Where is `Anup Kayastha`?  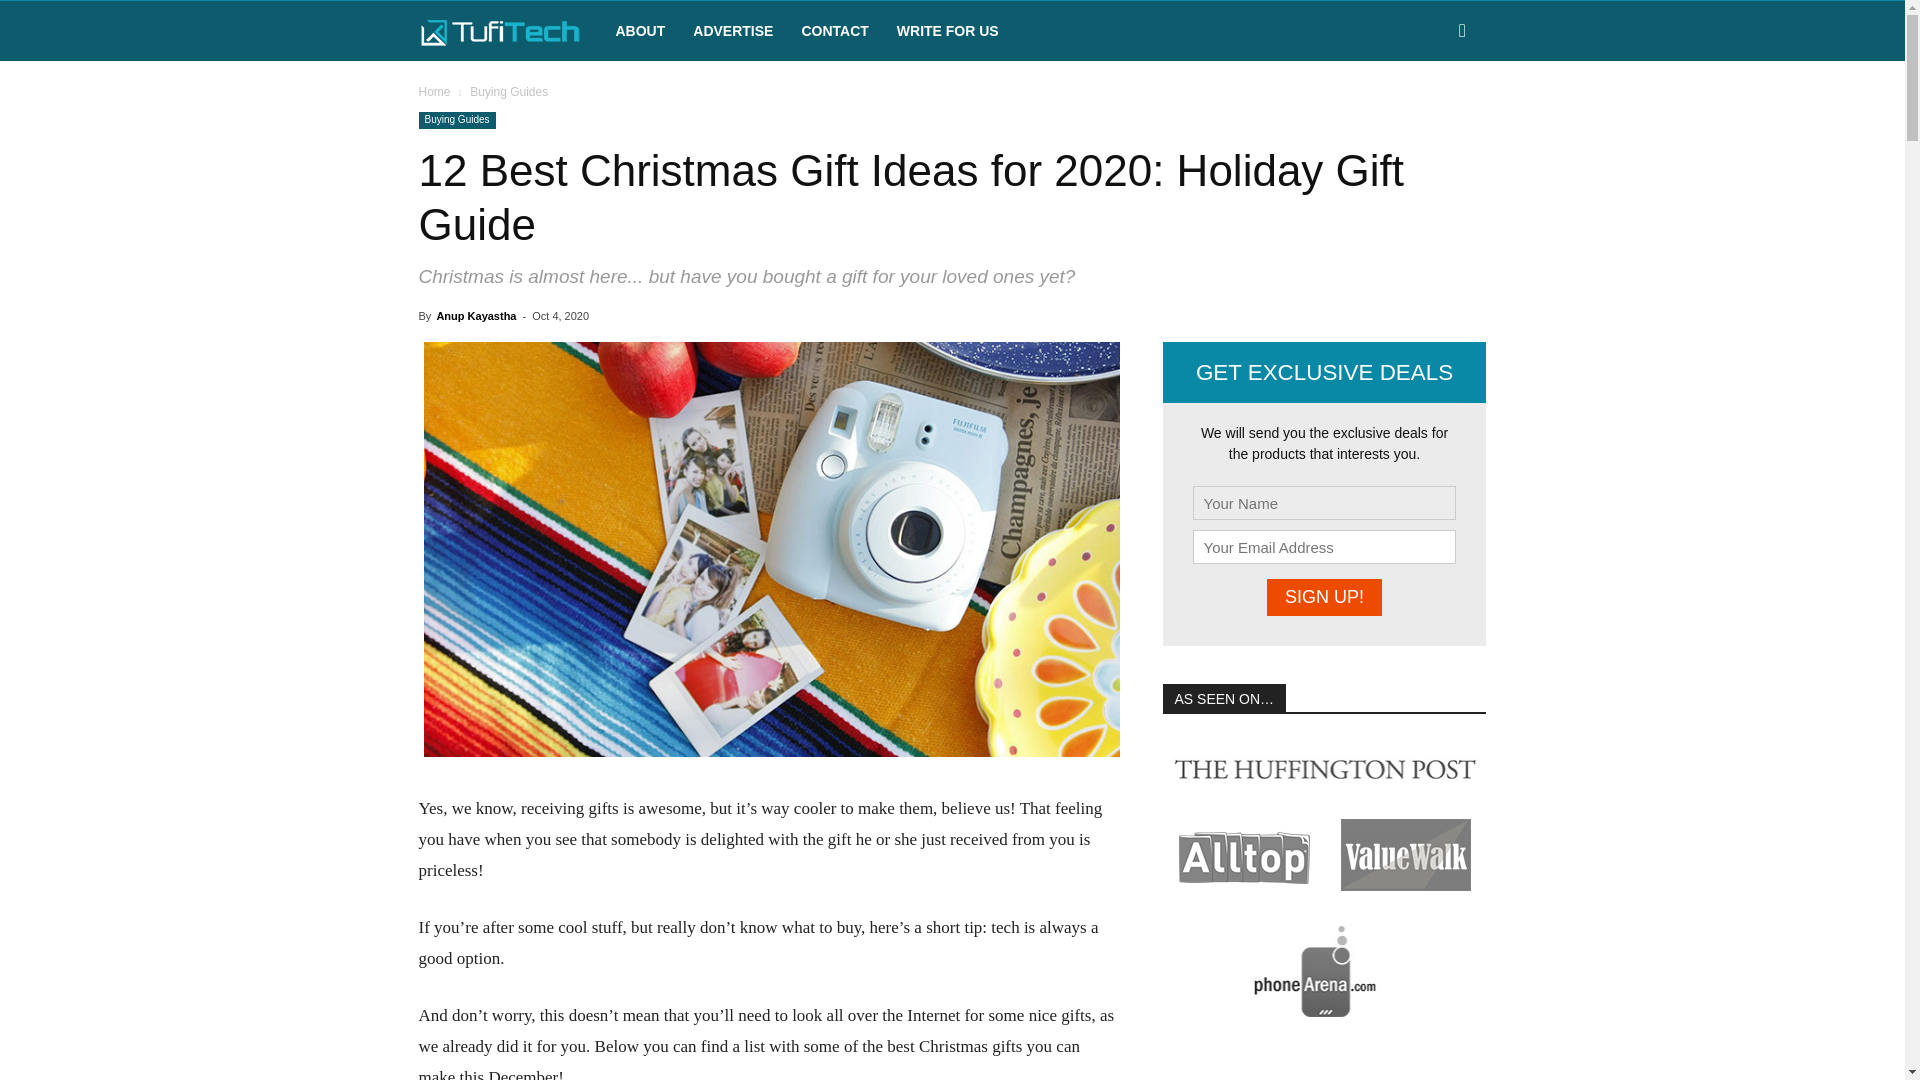
Anup Kayastha is located at coordinates (476, 315).